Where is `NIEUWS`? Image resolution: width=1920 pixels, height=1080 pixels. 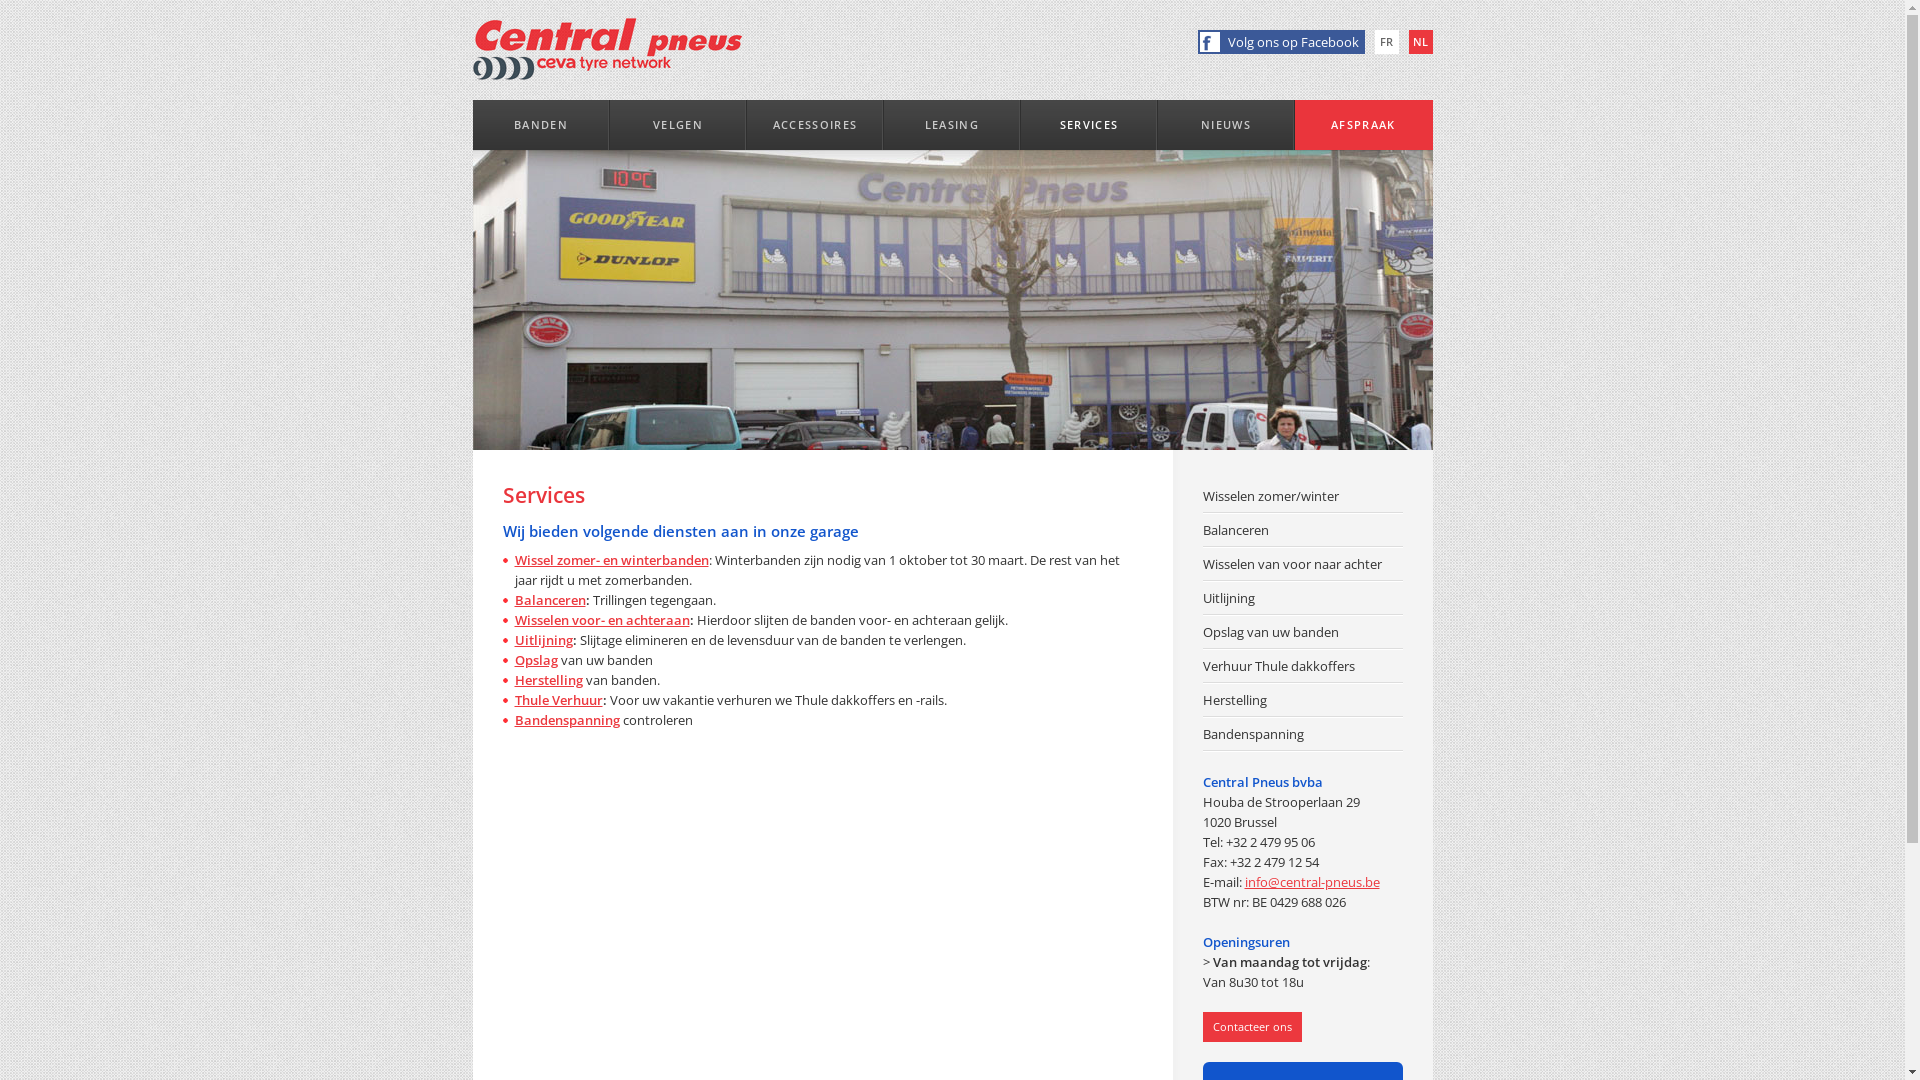 NIEUWS is located at coordinates (1226, 125).